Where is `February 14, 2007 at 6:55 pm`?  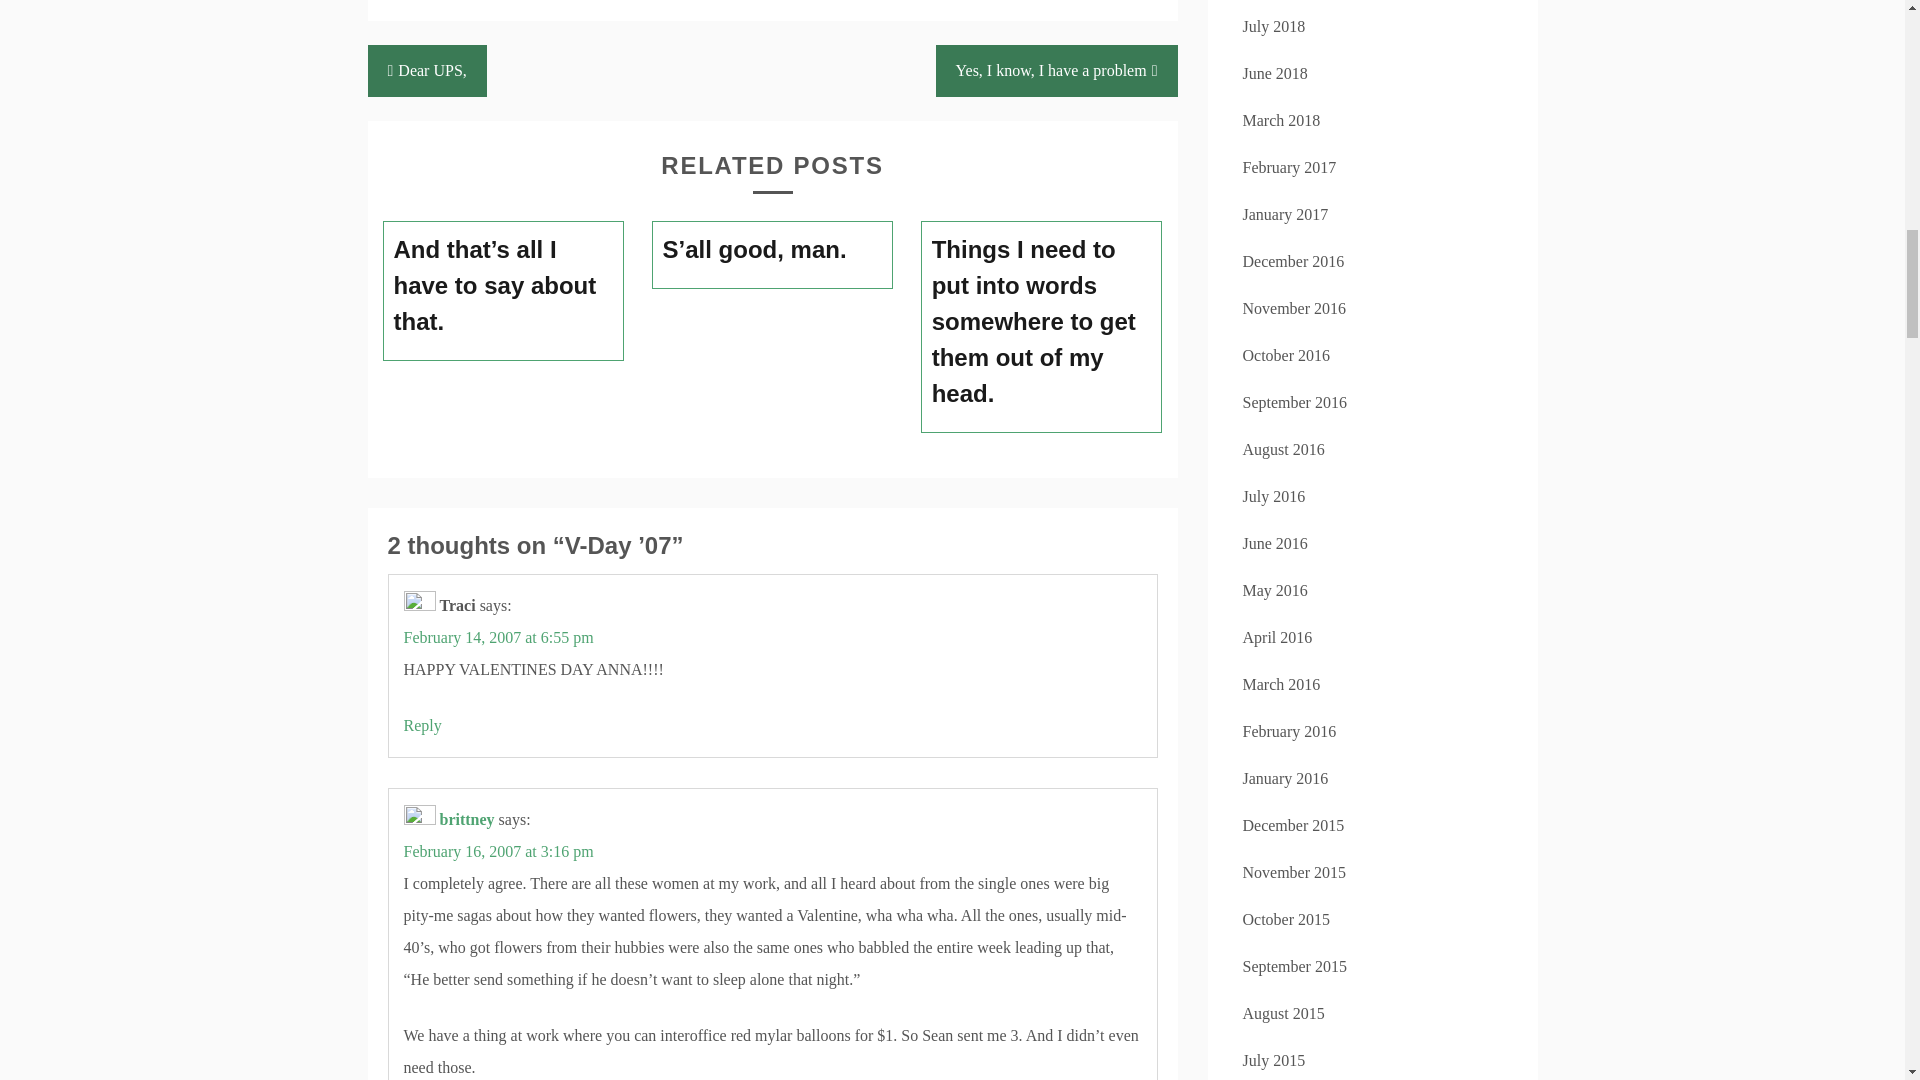 February 14, 2007 at 6:55 pm is located at coordinates (498, 636).